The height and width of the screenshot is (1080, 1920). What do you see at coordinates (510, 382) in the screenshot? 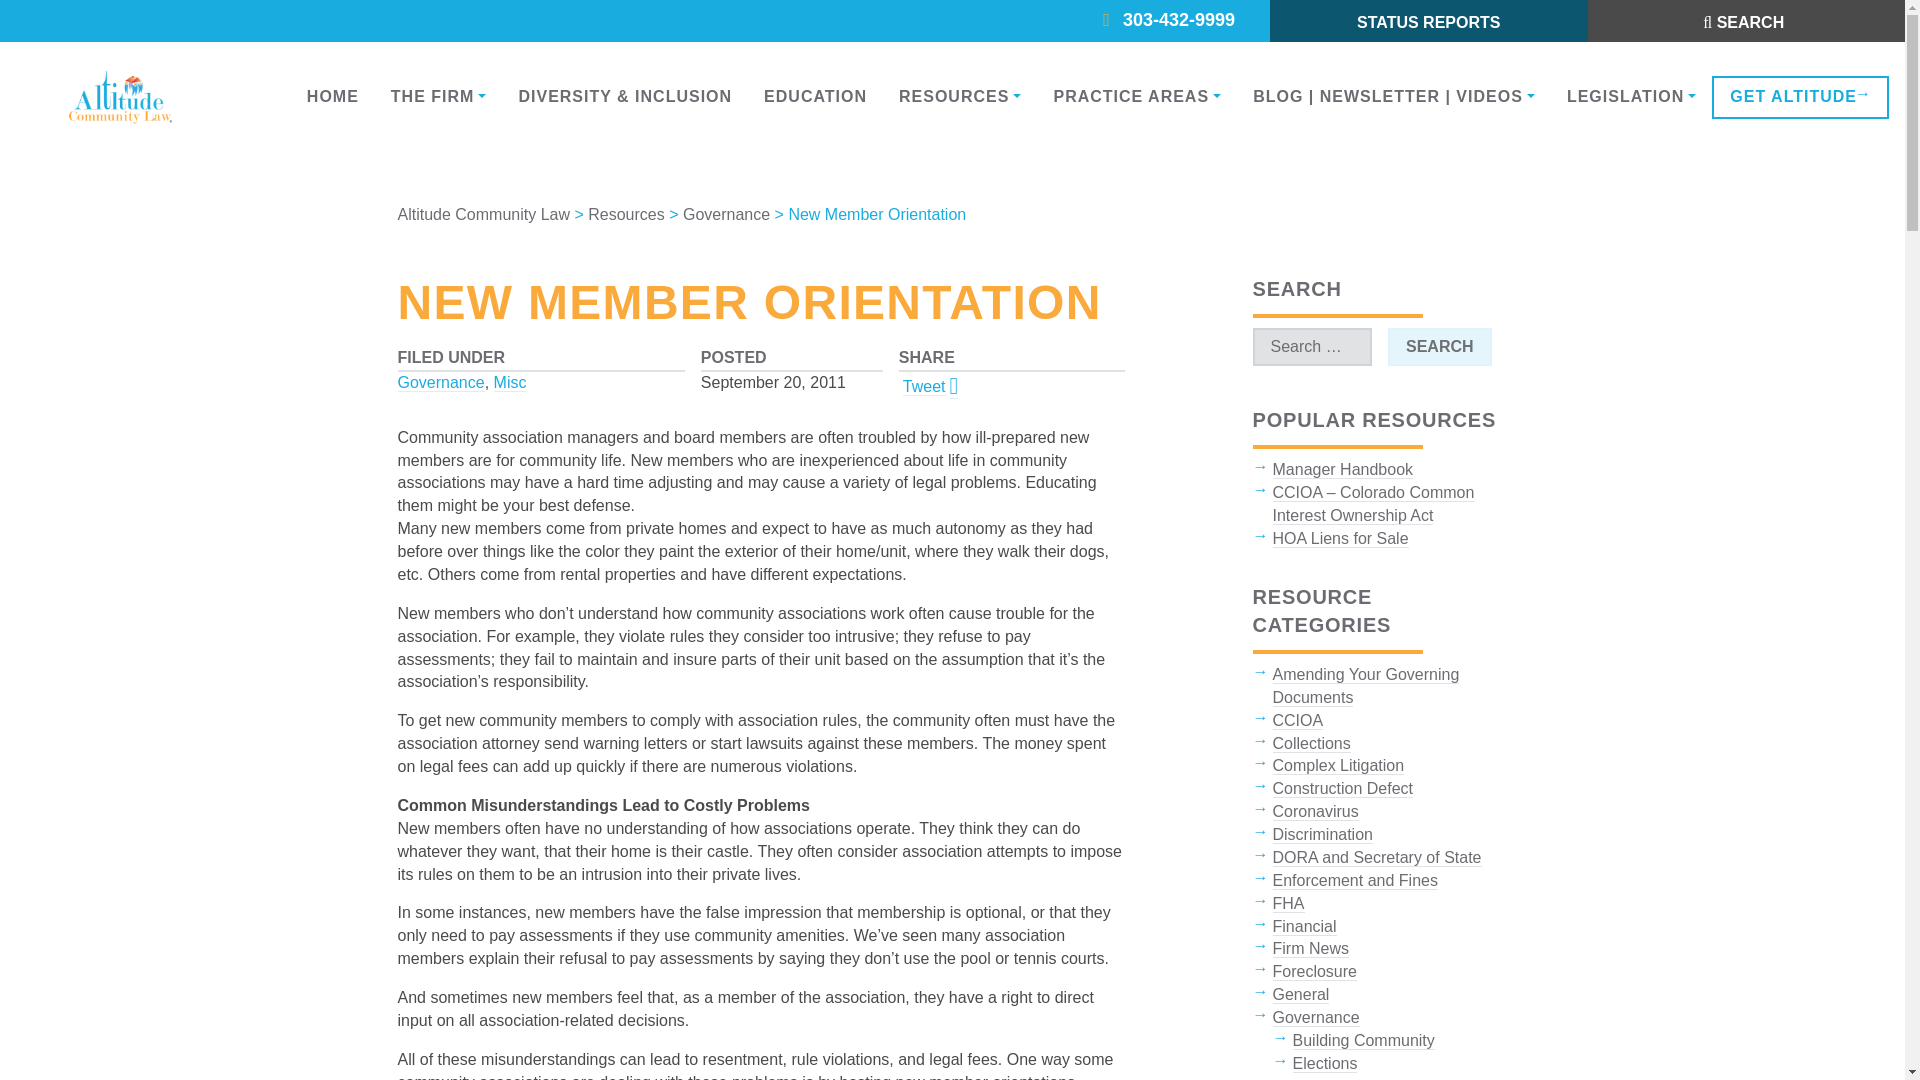
I see `Misc` at bounding box center [510, 382].